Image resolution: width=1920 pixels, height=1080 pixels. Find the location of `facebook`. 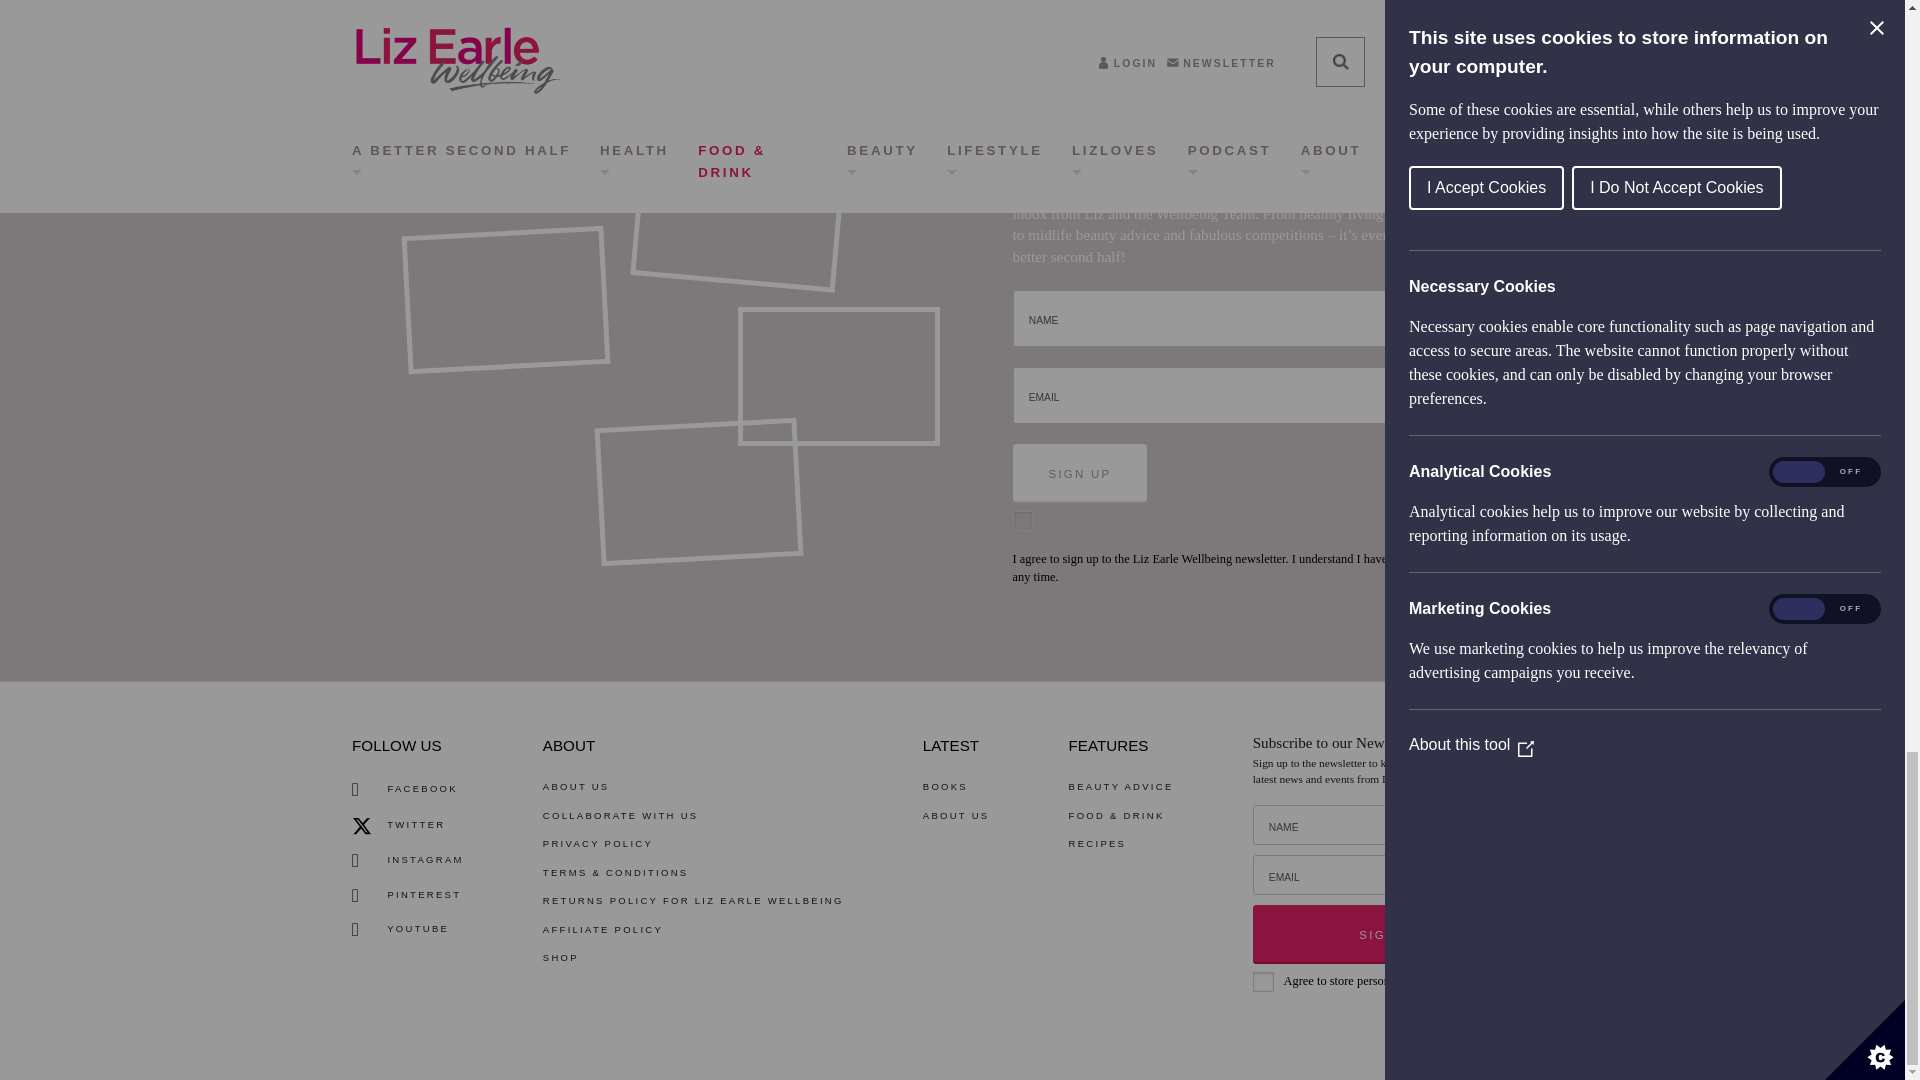

facebook is located at coordinates (408, 789).